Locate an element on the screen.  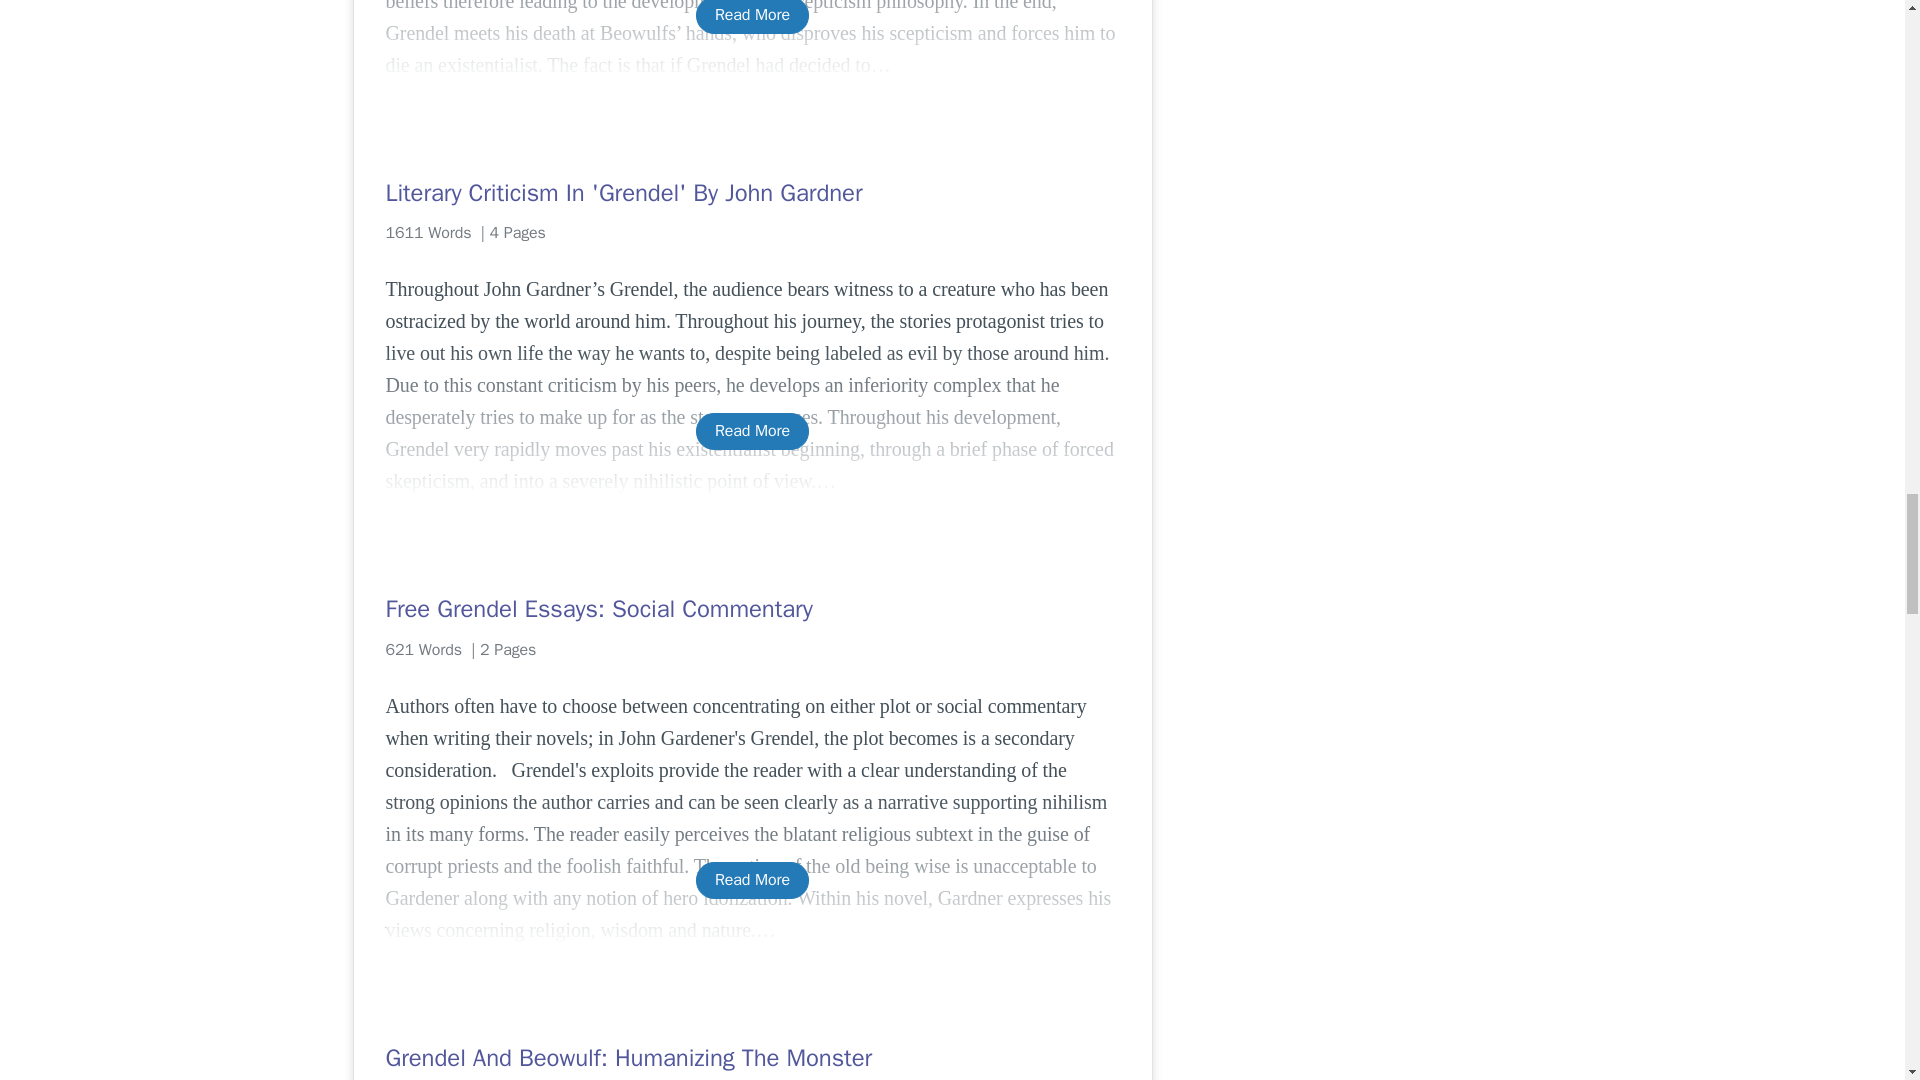
Grendel And Beowulf: Humanizing The Monster is located at coordinates (752, 1058).